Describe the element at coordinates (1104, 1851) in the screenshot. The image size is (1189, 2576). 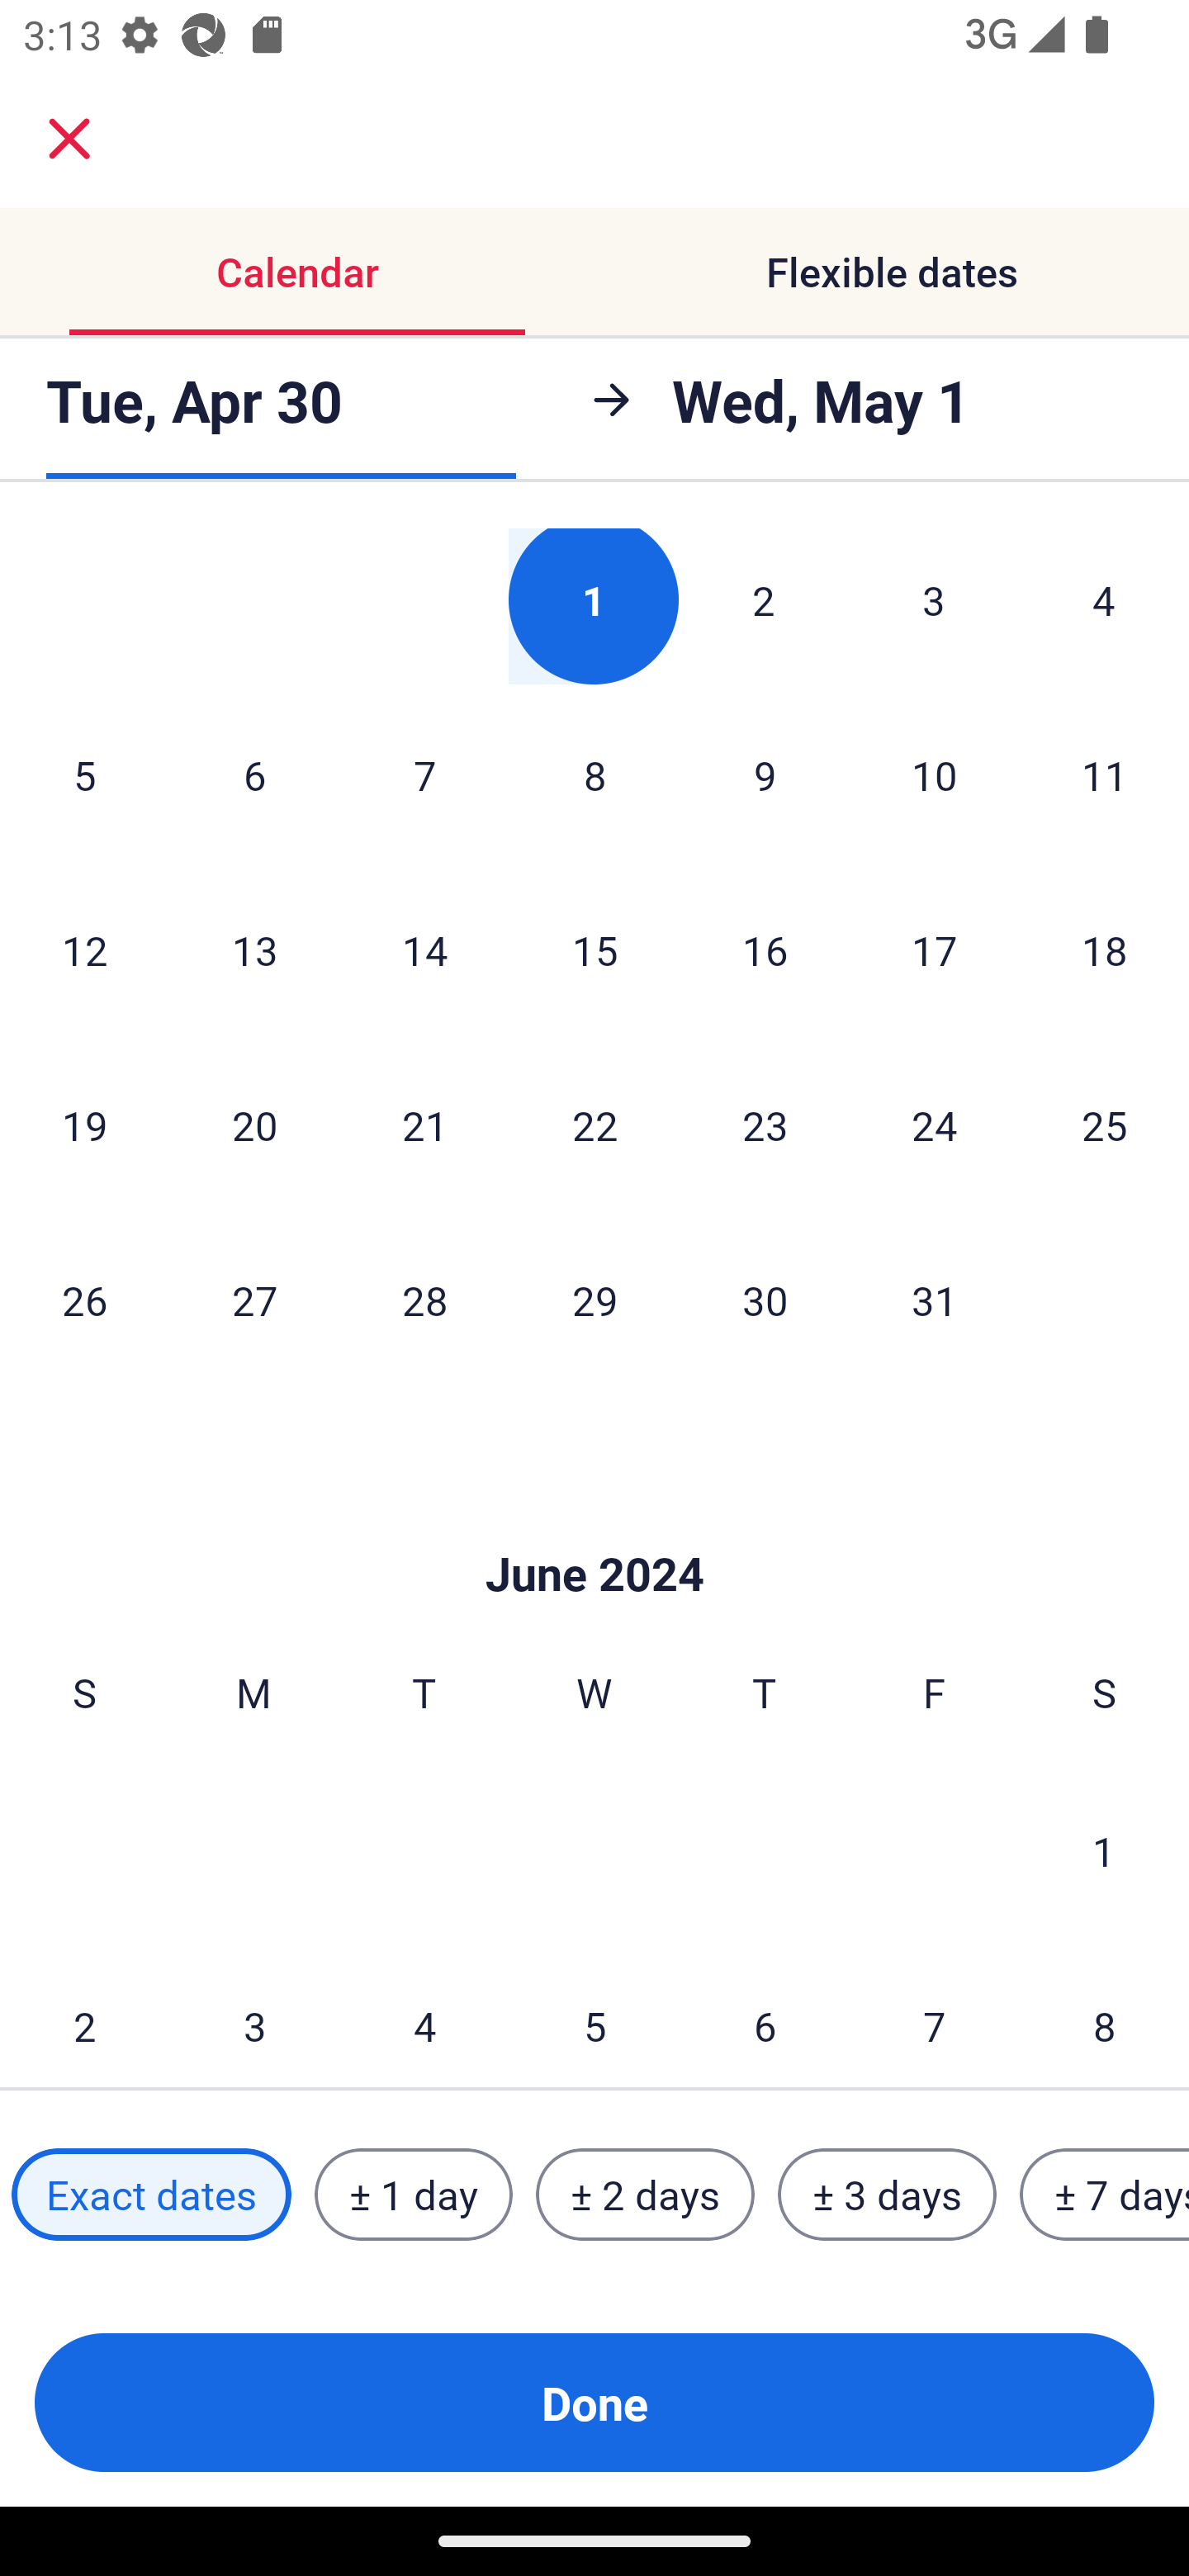
I see `1 Saturday, June 1, 2024` at that location.